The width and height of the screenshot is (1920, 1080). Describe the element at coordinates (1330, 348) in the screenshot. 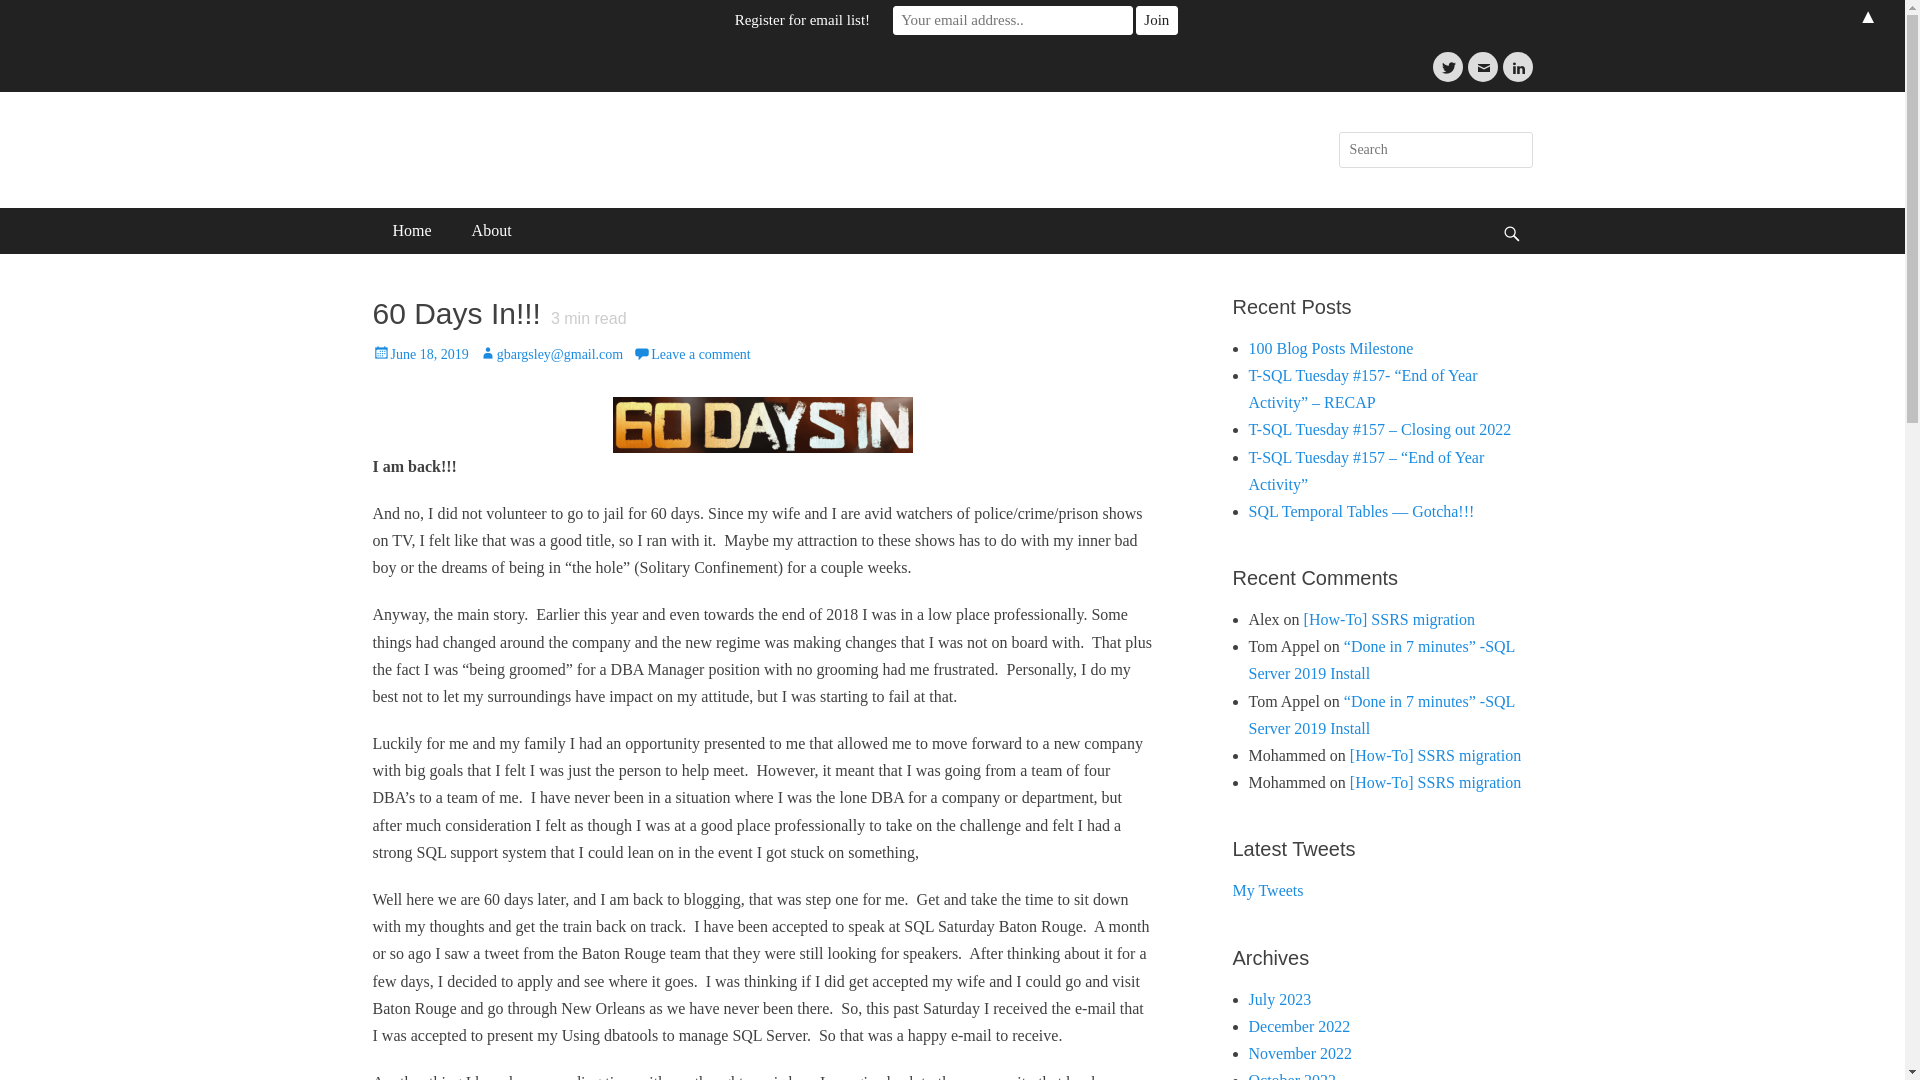

I see `100 Blog Posts Milestone` at that location.